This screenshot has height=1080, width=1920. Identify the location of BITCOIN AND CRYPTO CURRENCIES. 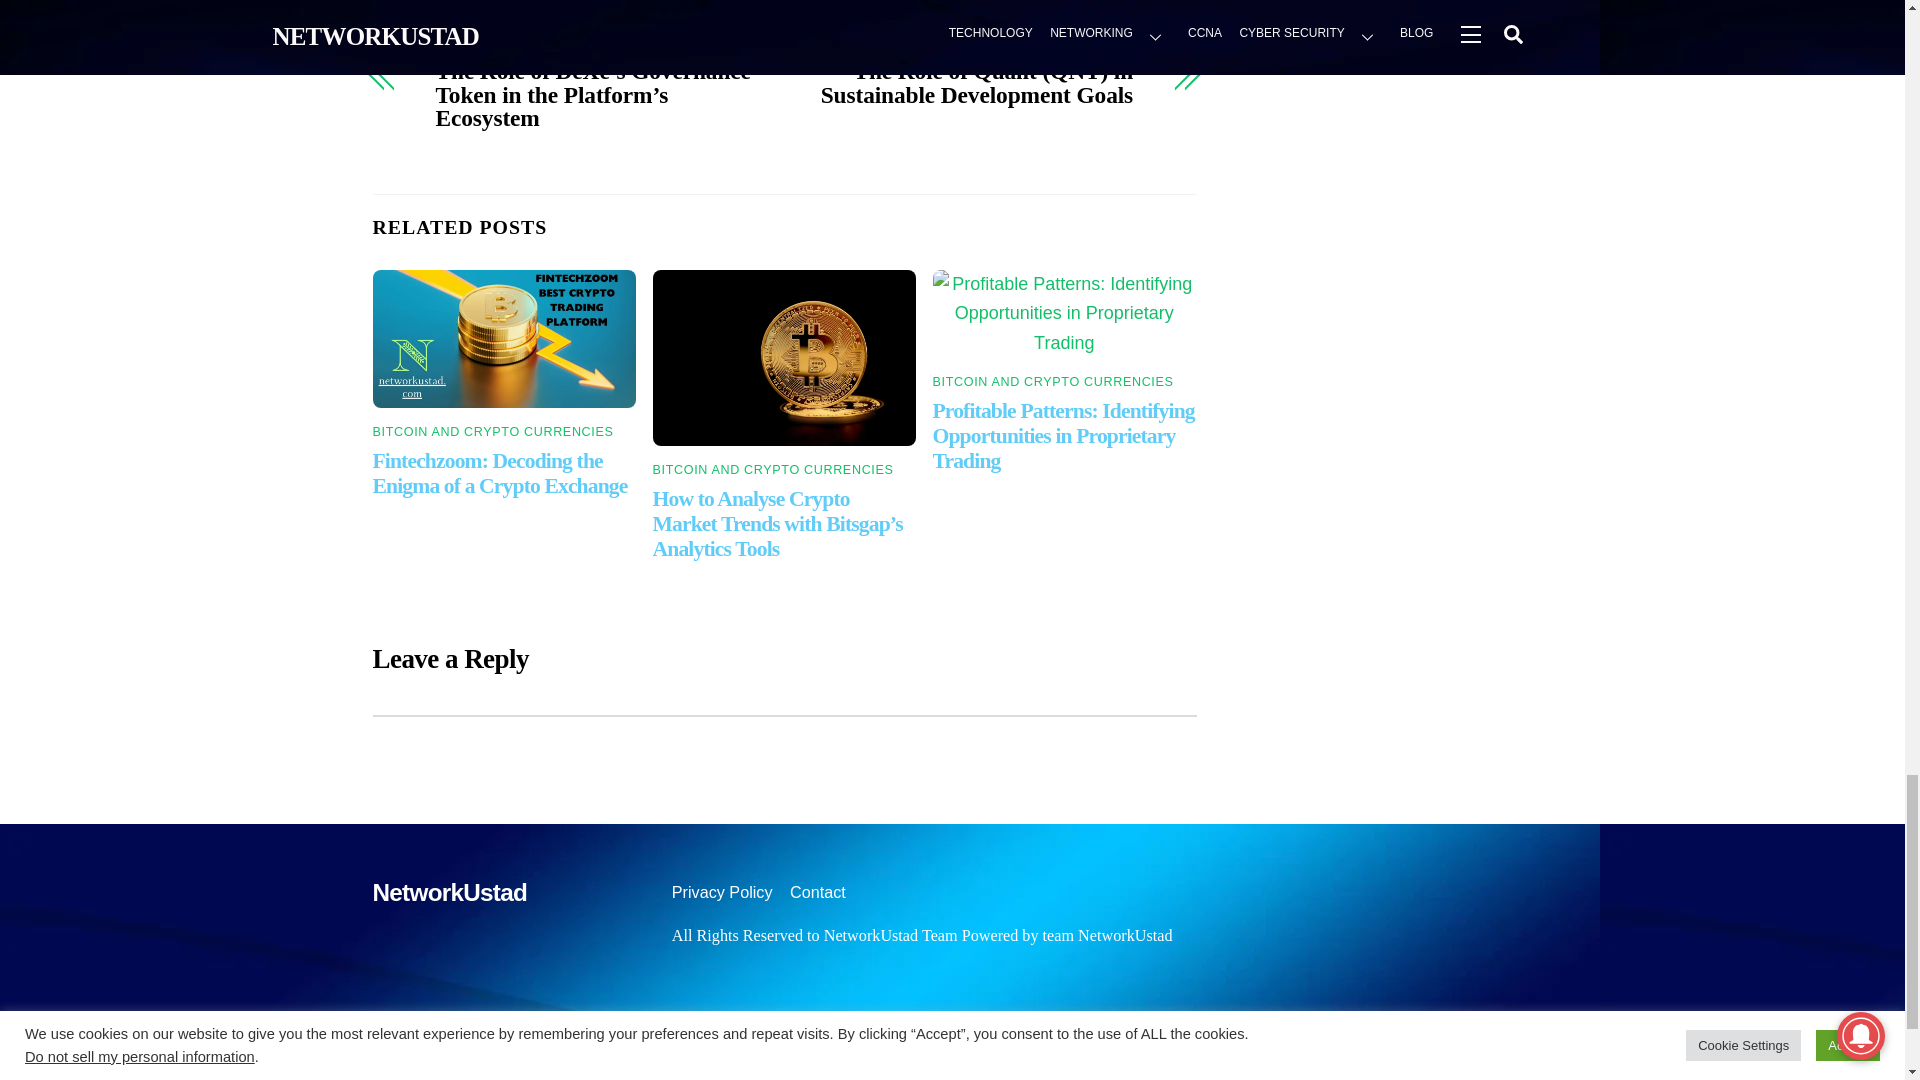
(1053, 381).